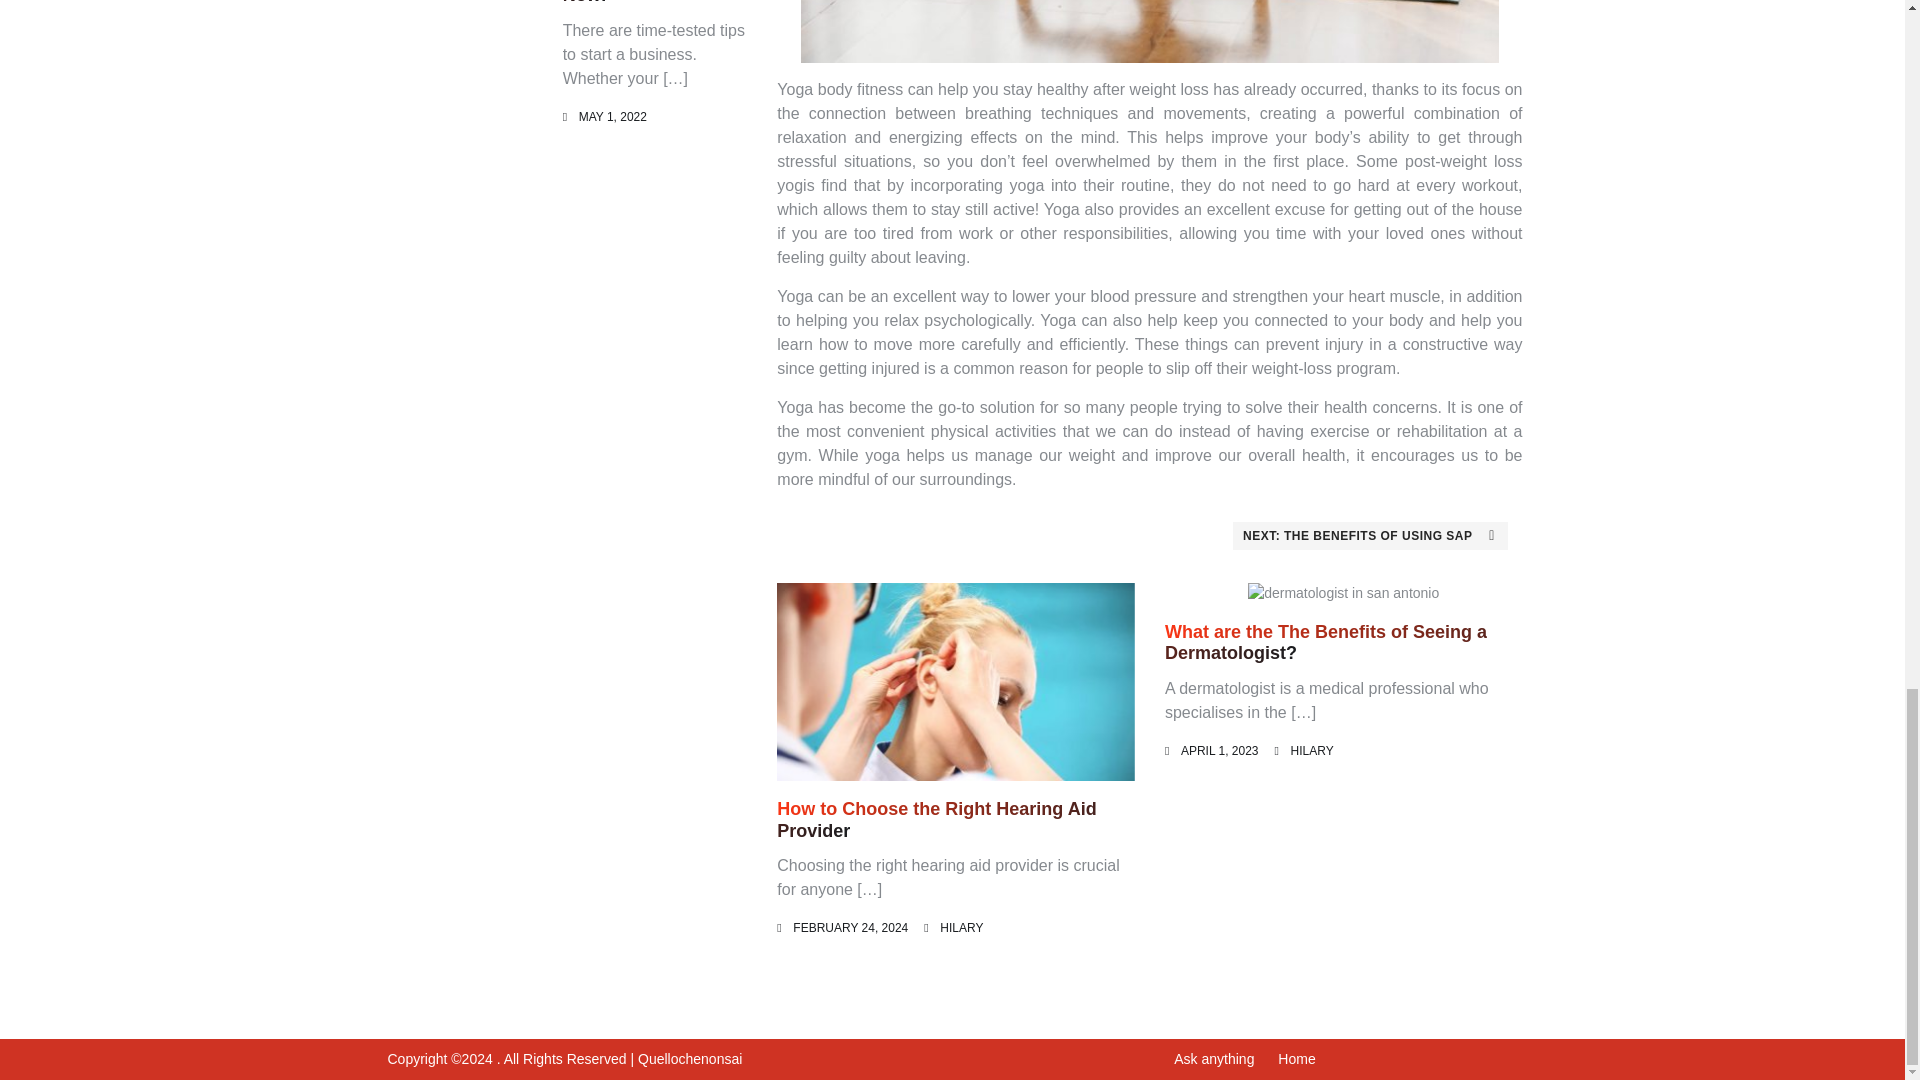  I want to click on APRIL 1, 2023, so click(1220, 751).